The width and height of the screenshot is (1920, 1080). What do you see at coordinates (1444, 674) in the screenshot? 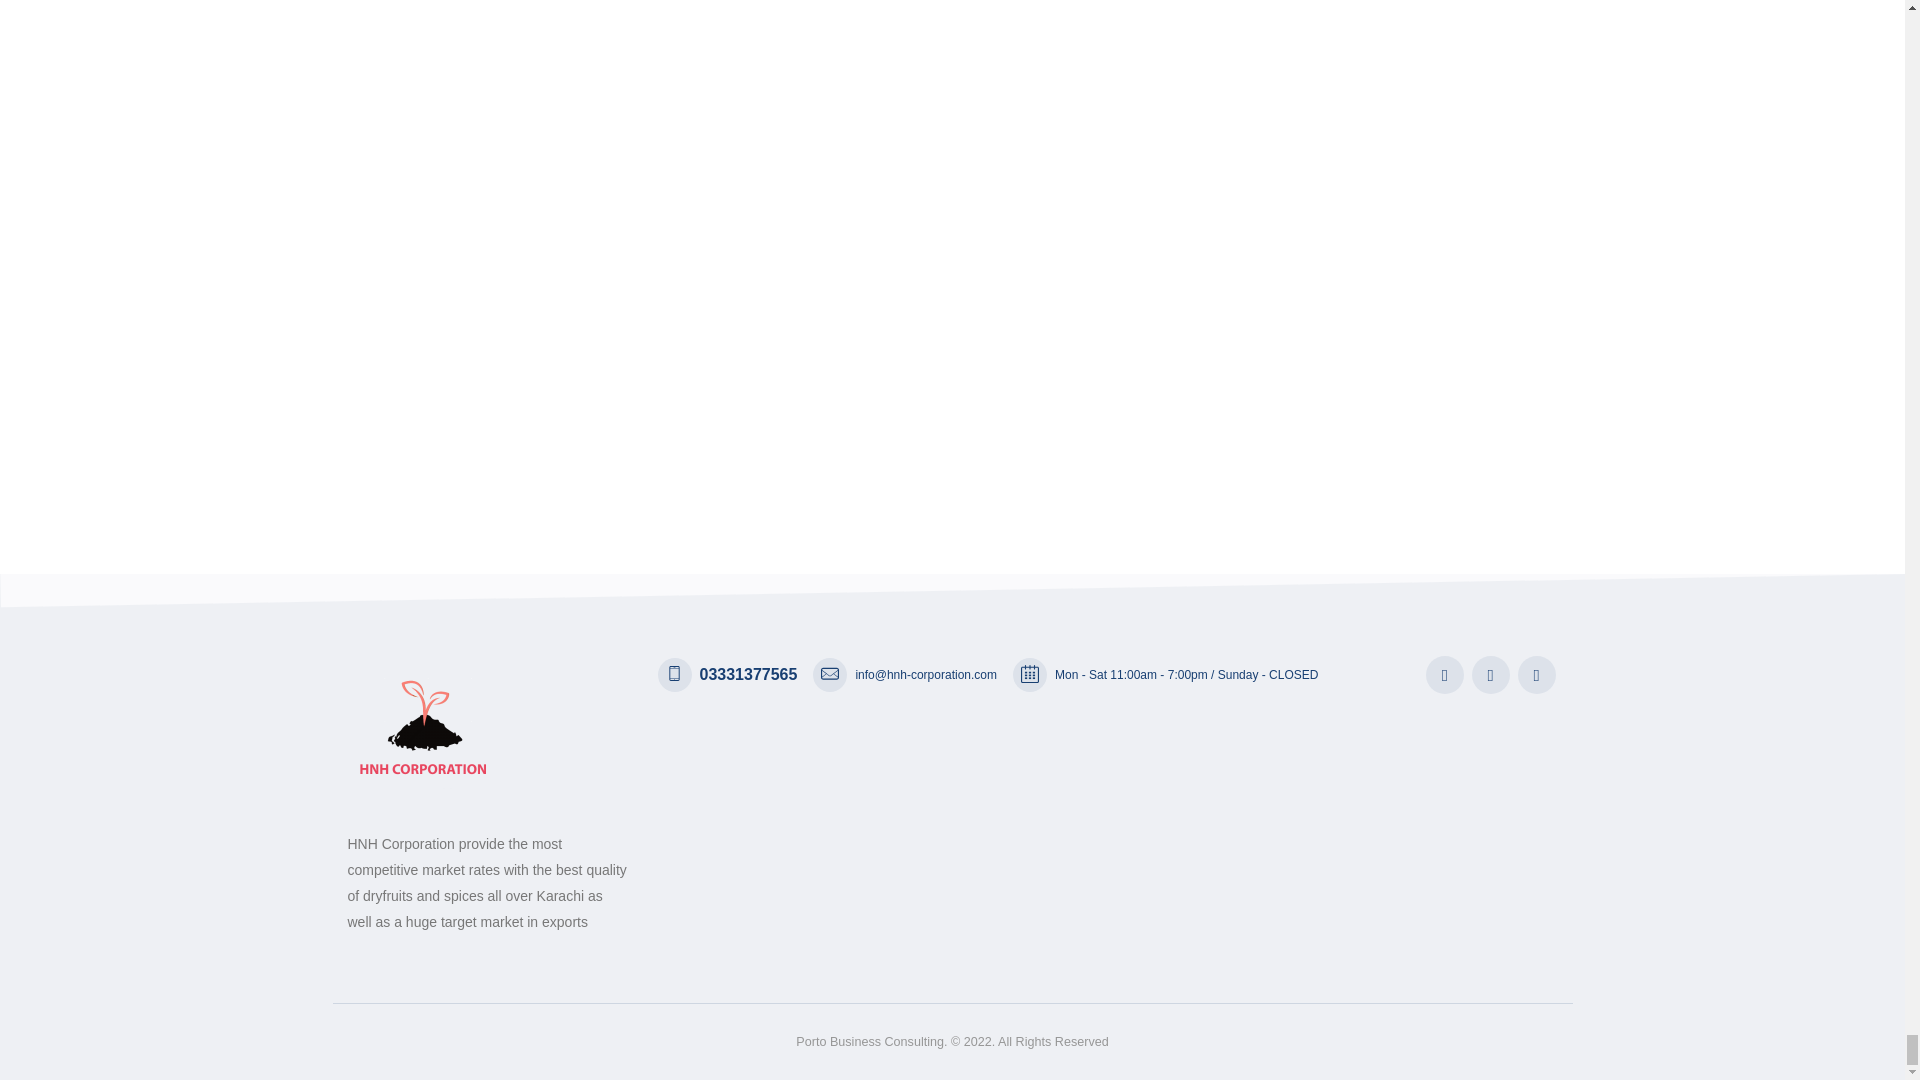
I see `Facebook` at bounding box center [1444, 674].